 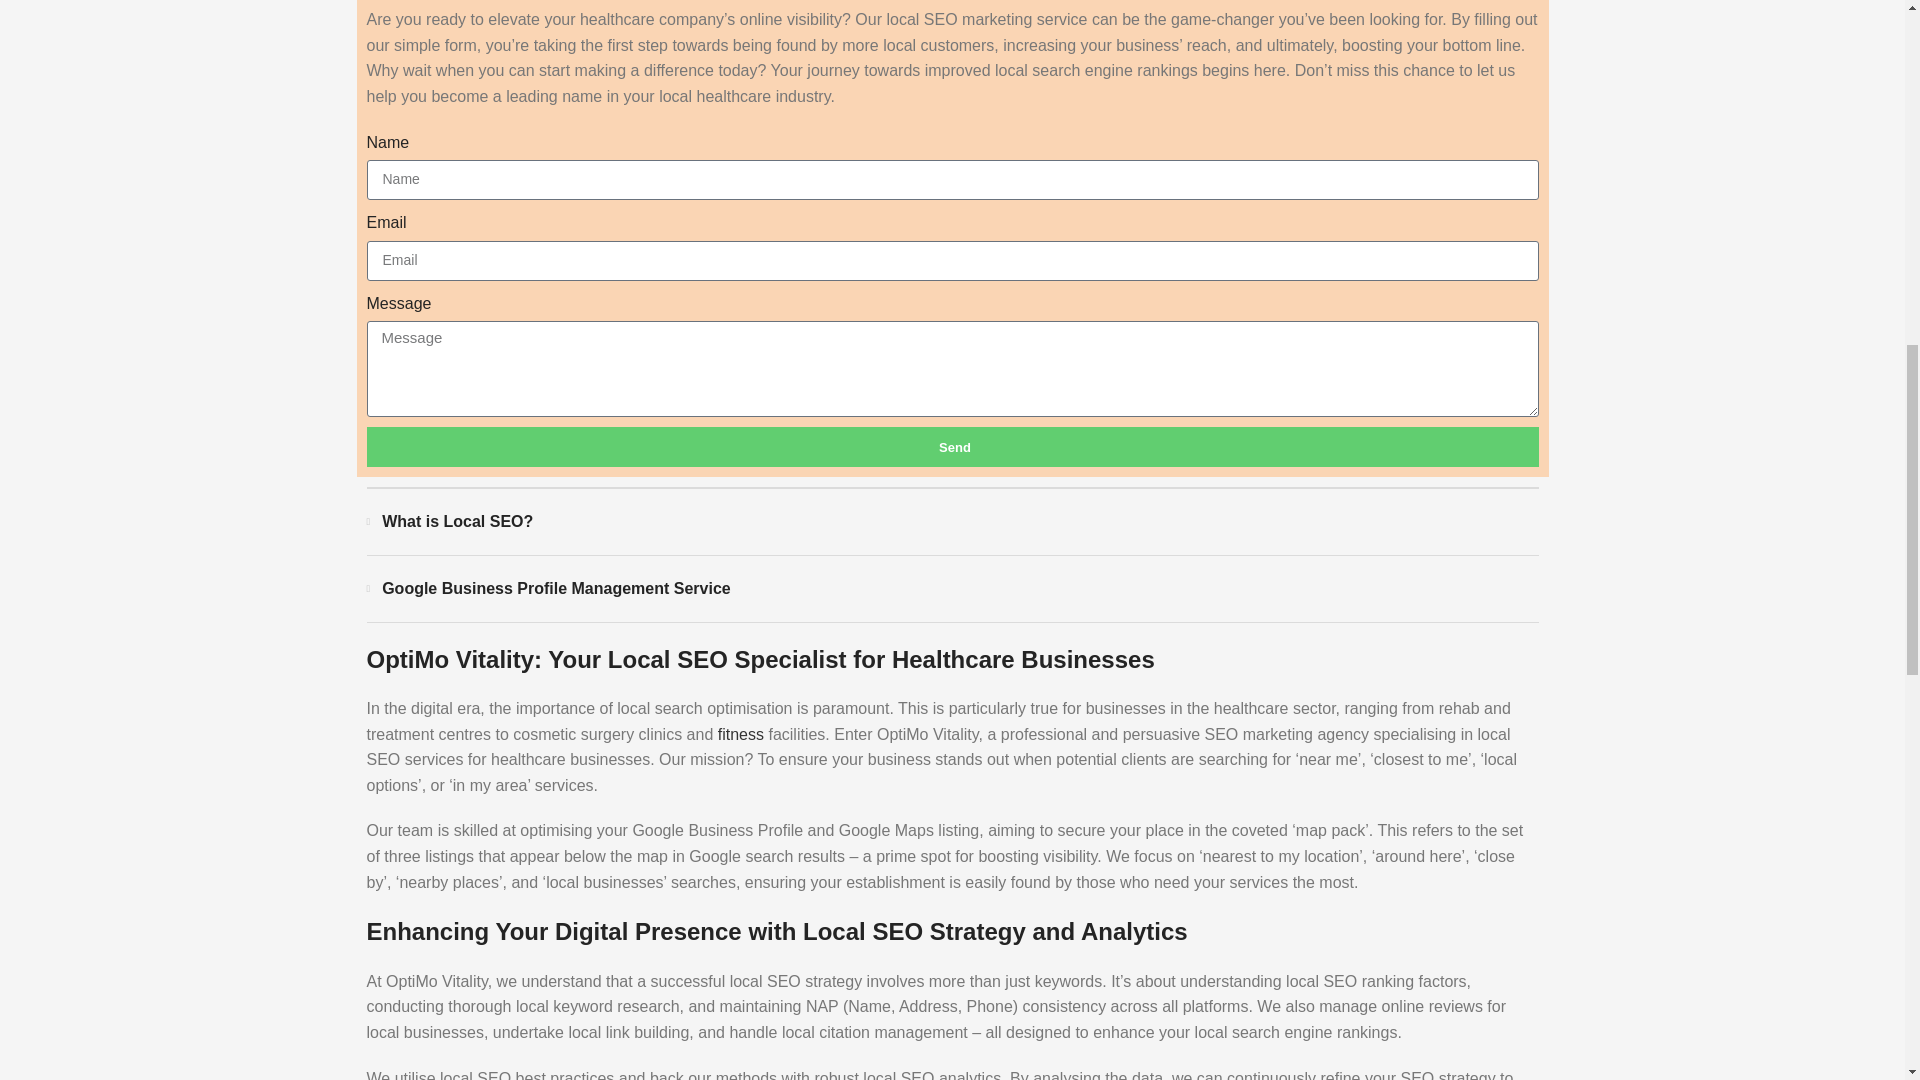 What do you see at coordinates (741, 734) in the screenshot?
I see `fitness` at bounding box center [741, 734].